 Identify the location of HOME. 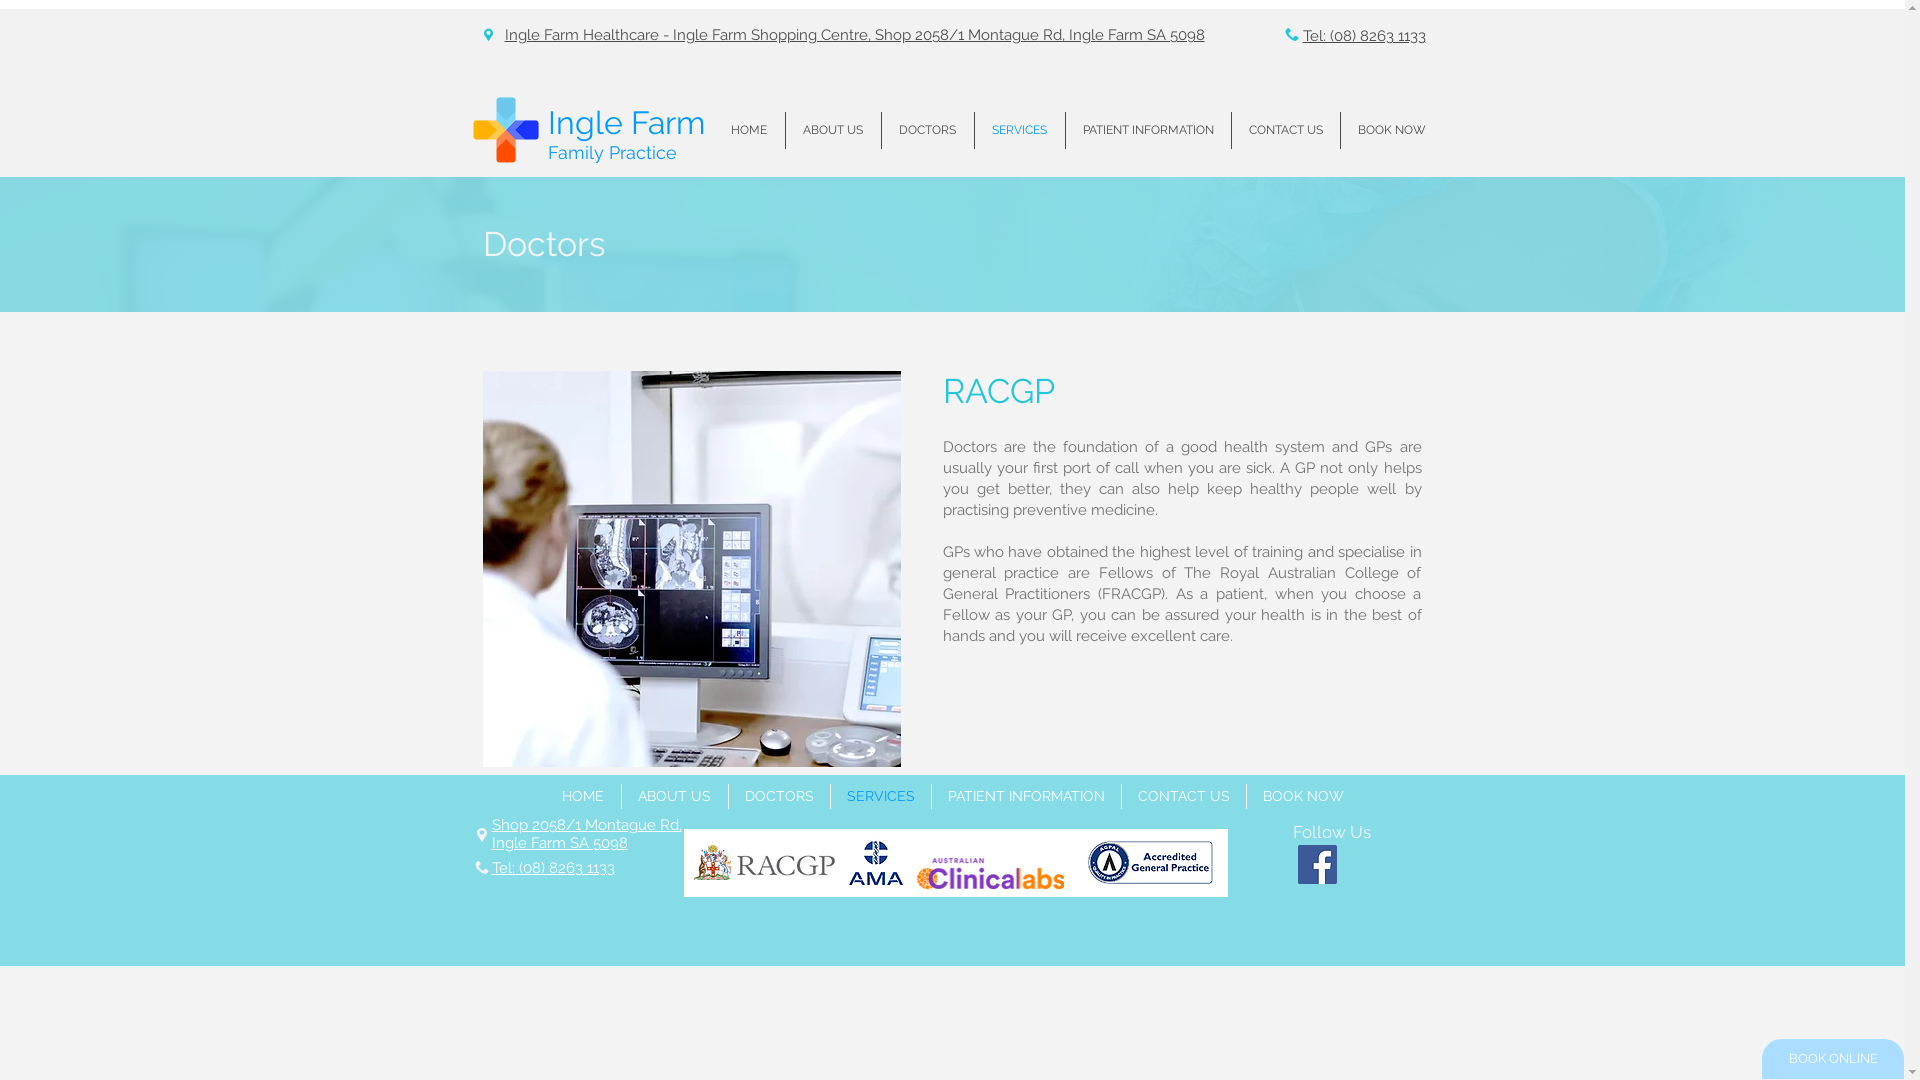
(750, 130).